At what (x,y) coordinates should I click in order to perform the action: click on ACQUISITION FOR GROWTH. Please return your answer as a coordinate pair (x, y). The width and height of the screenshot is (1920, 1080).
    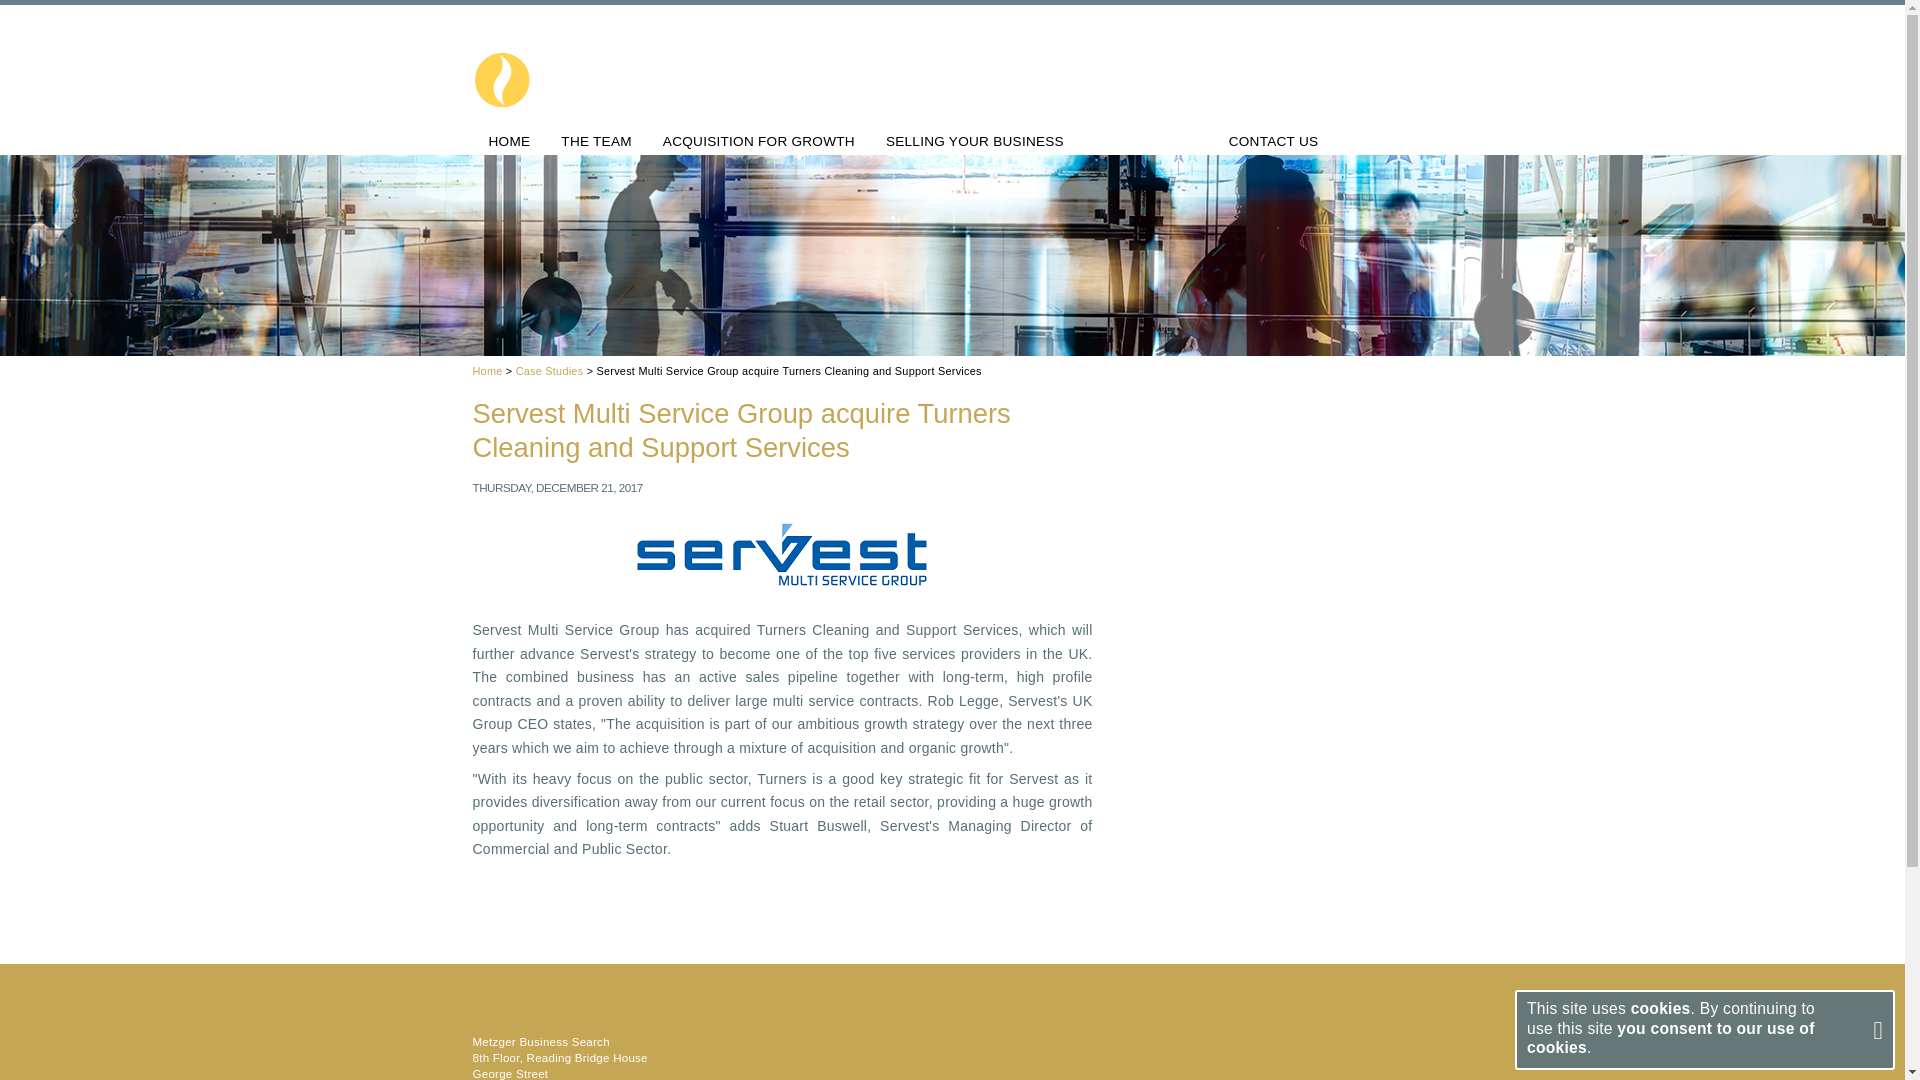
    Looking at the image, I should click on (758, 142).